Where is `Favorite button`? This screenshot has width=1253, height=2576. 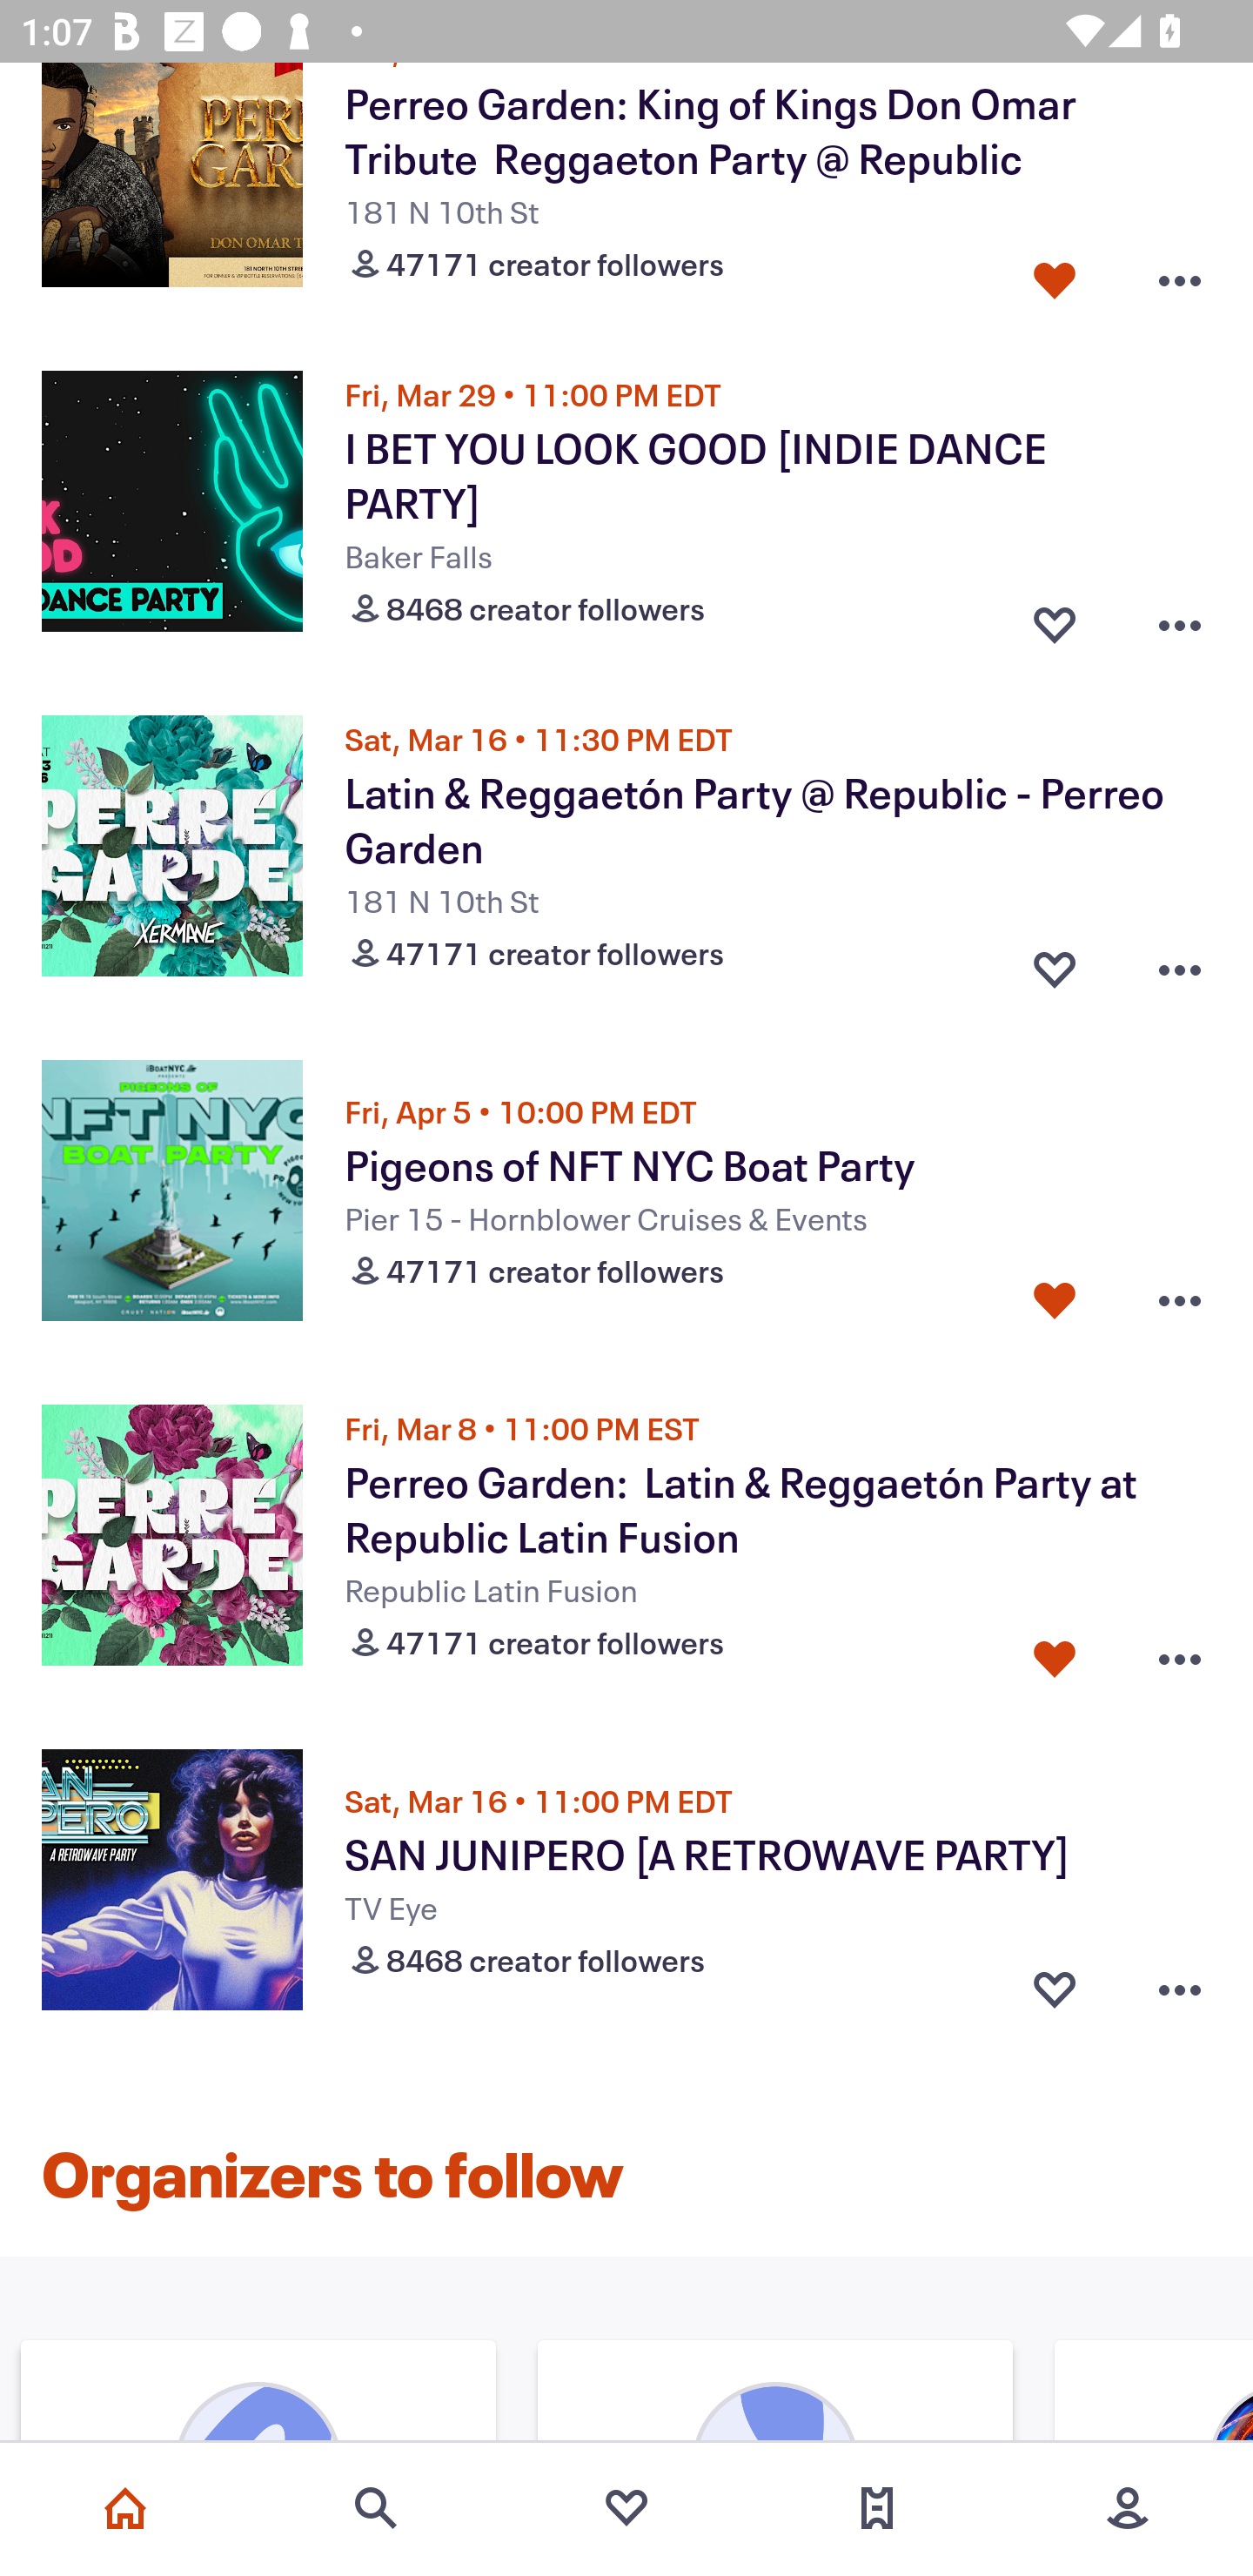 Favorite button is located at coordinates (1055, 1989).